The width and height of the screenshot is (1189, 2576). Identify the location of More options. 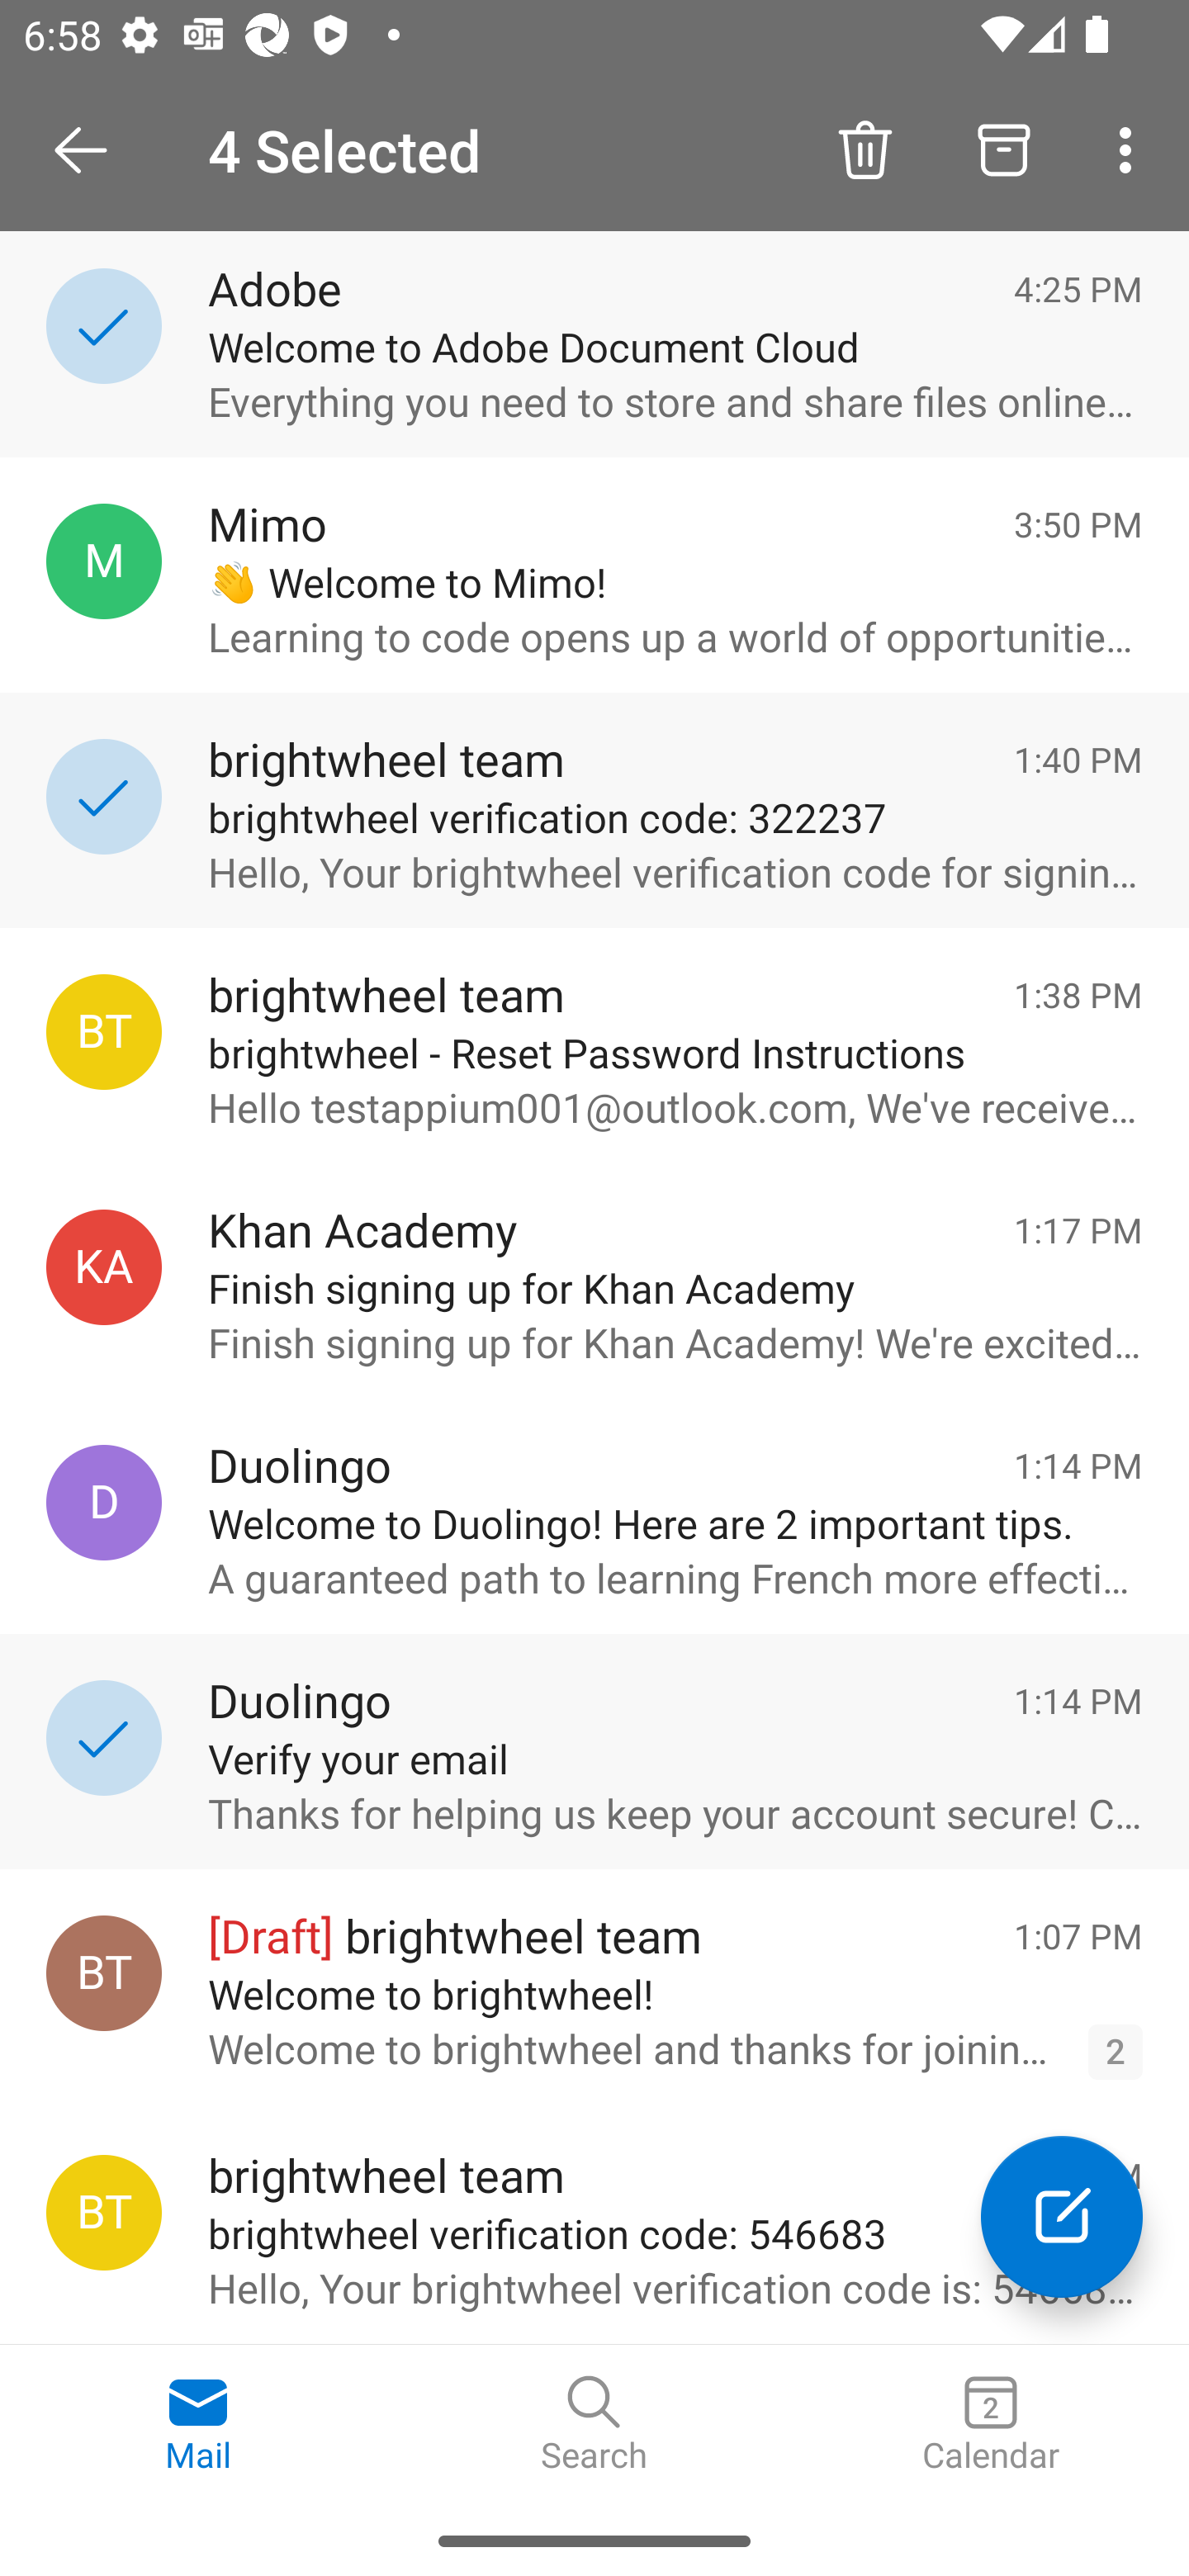
(1131, 149).